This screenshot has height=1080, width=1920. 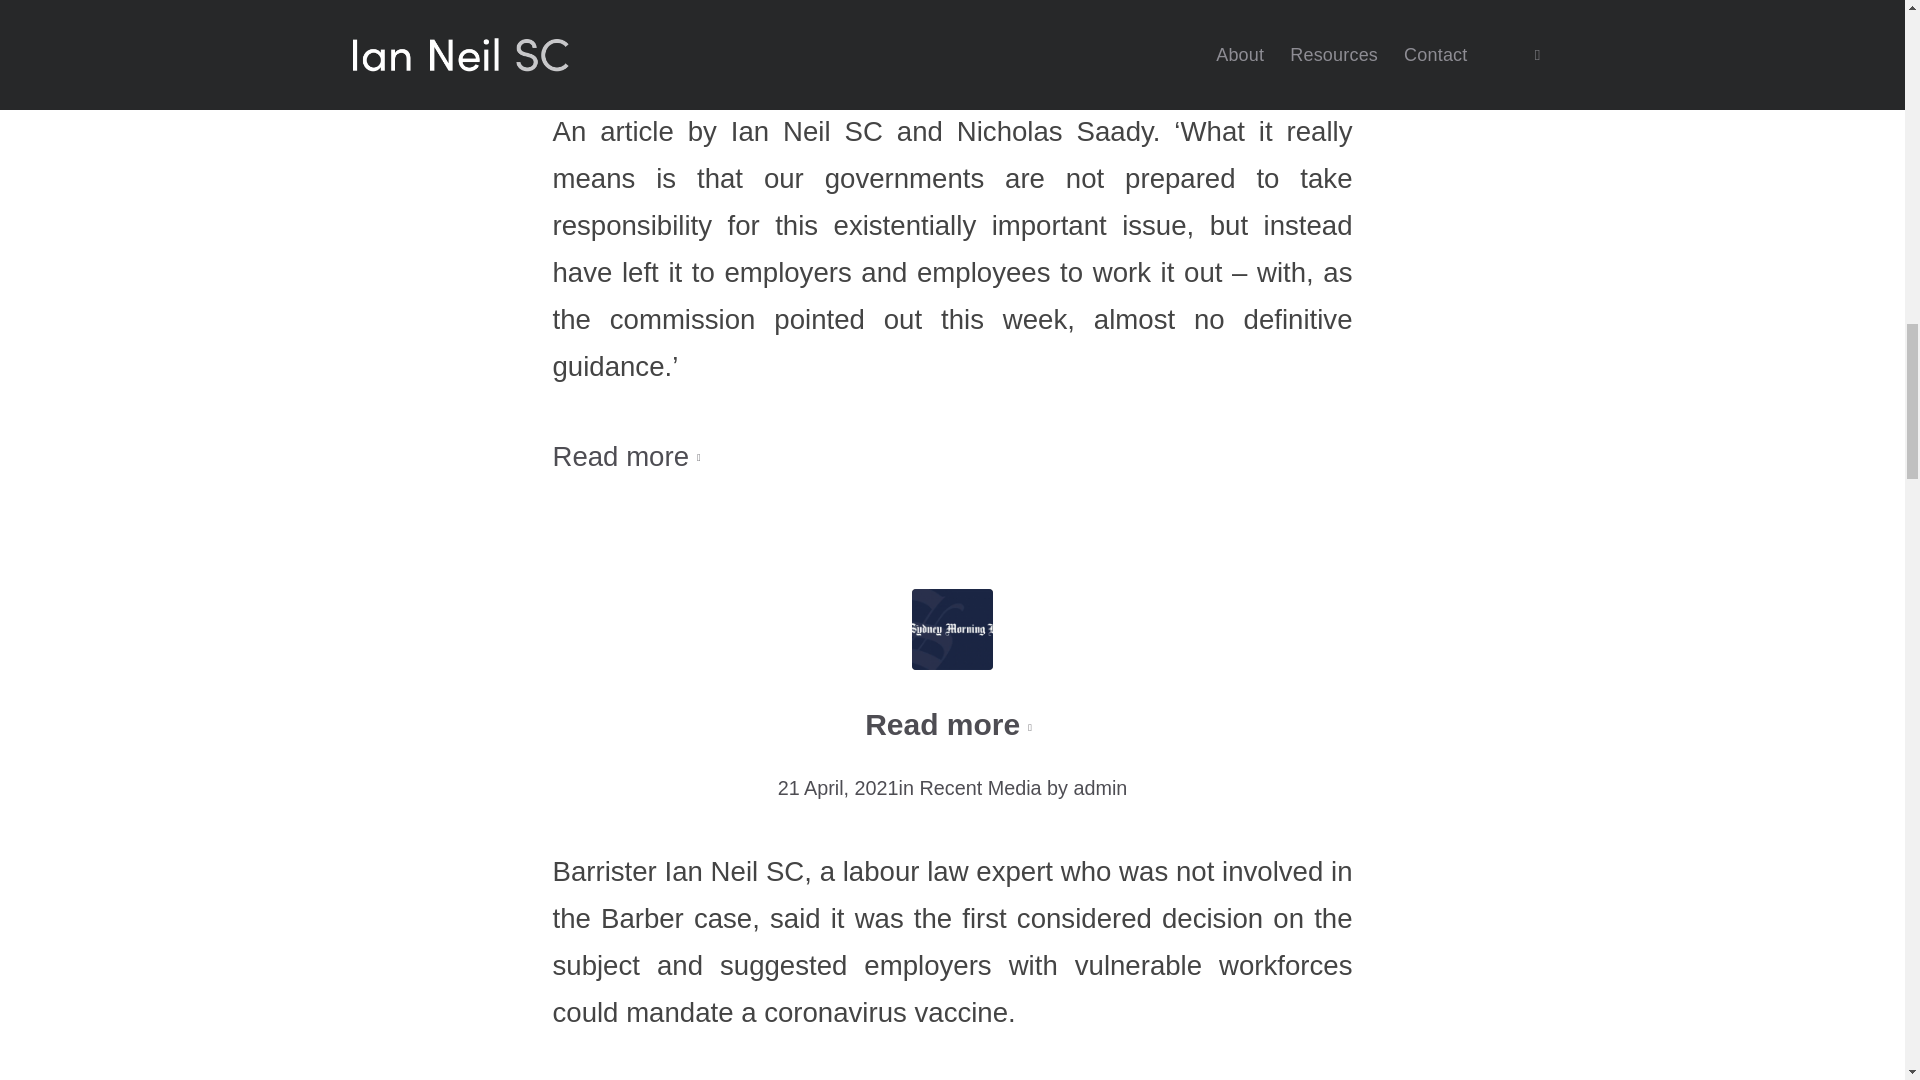 What do you see at coordinates (1100, 48) in the screenshot?
I see `admin` at bounding box center [1100, 48].